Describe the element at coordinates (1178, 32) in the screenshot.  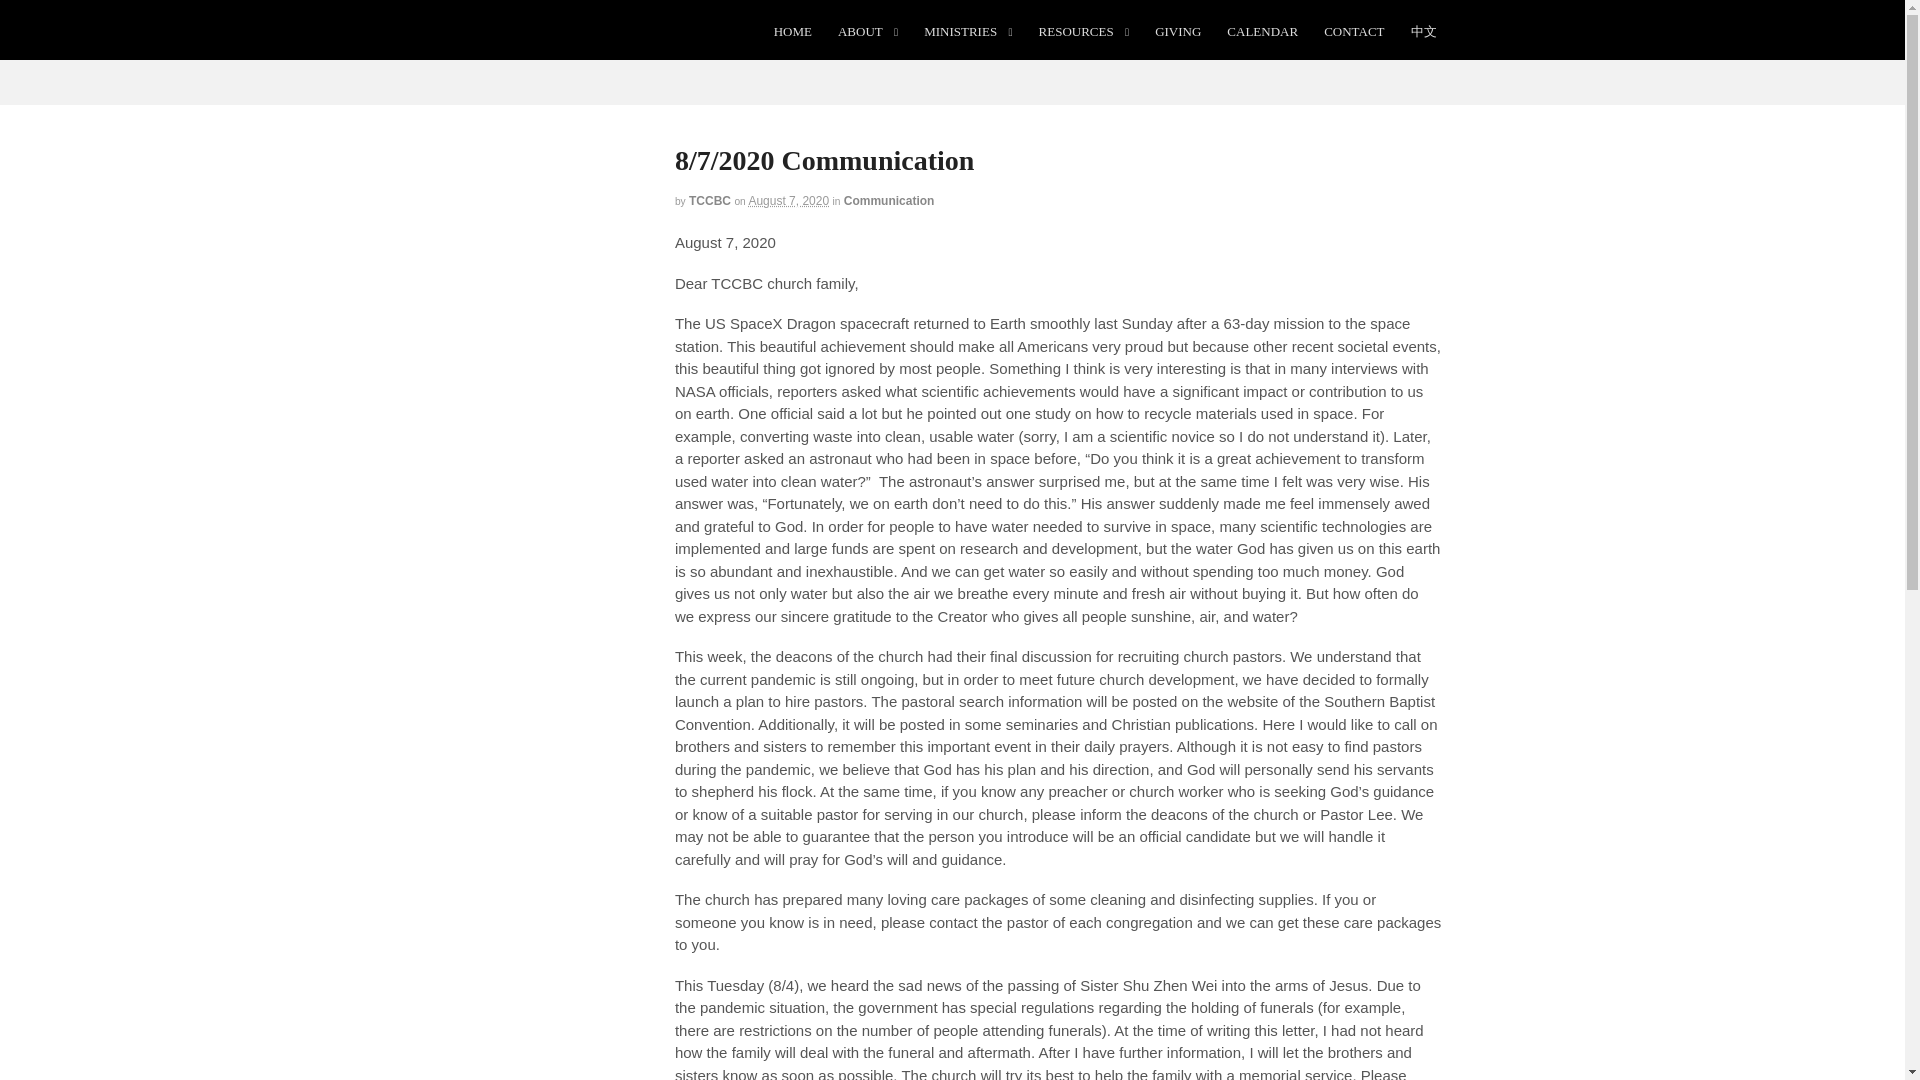
I see `GIVING` at that location.